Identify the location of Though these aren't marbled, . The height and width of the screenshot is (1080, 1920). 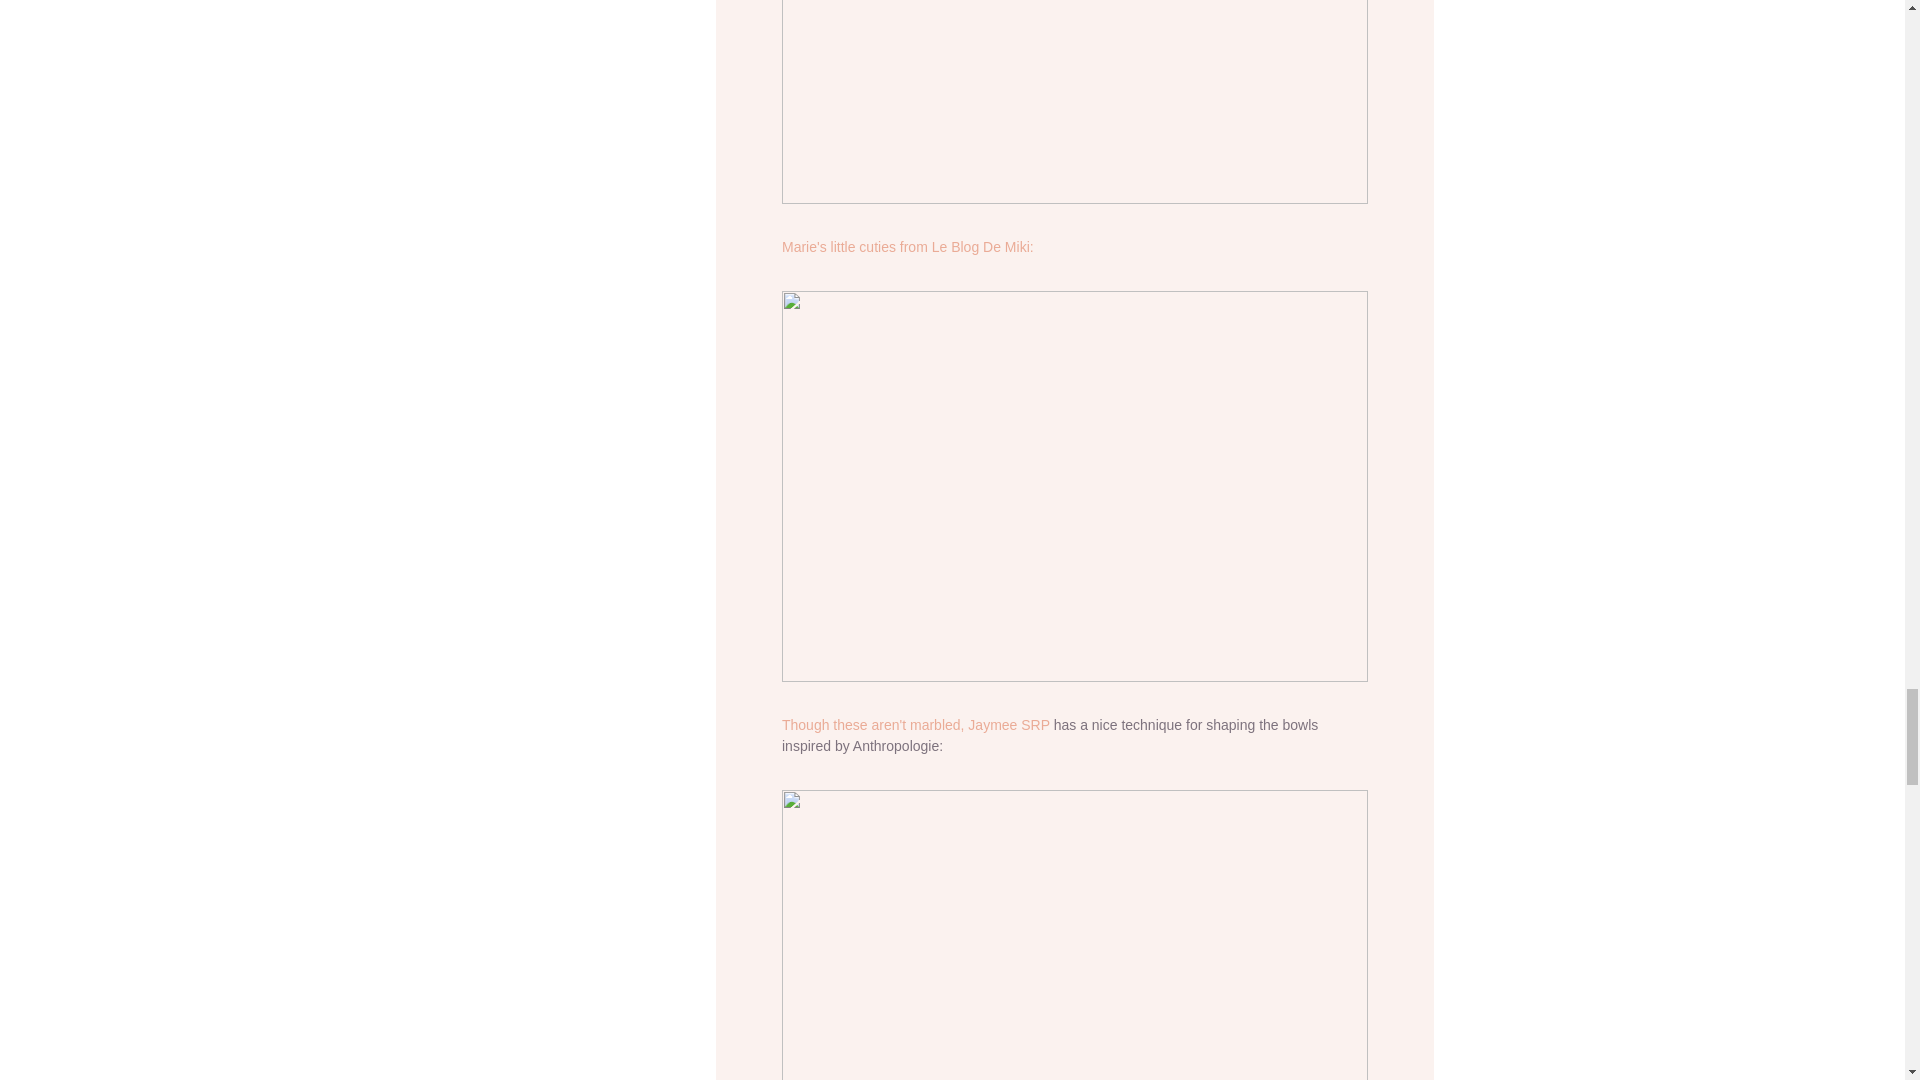
(874, 725).